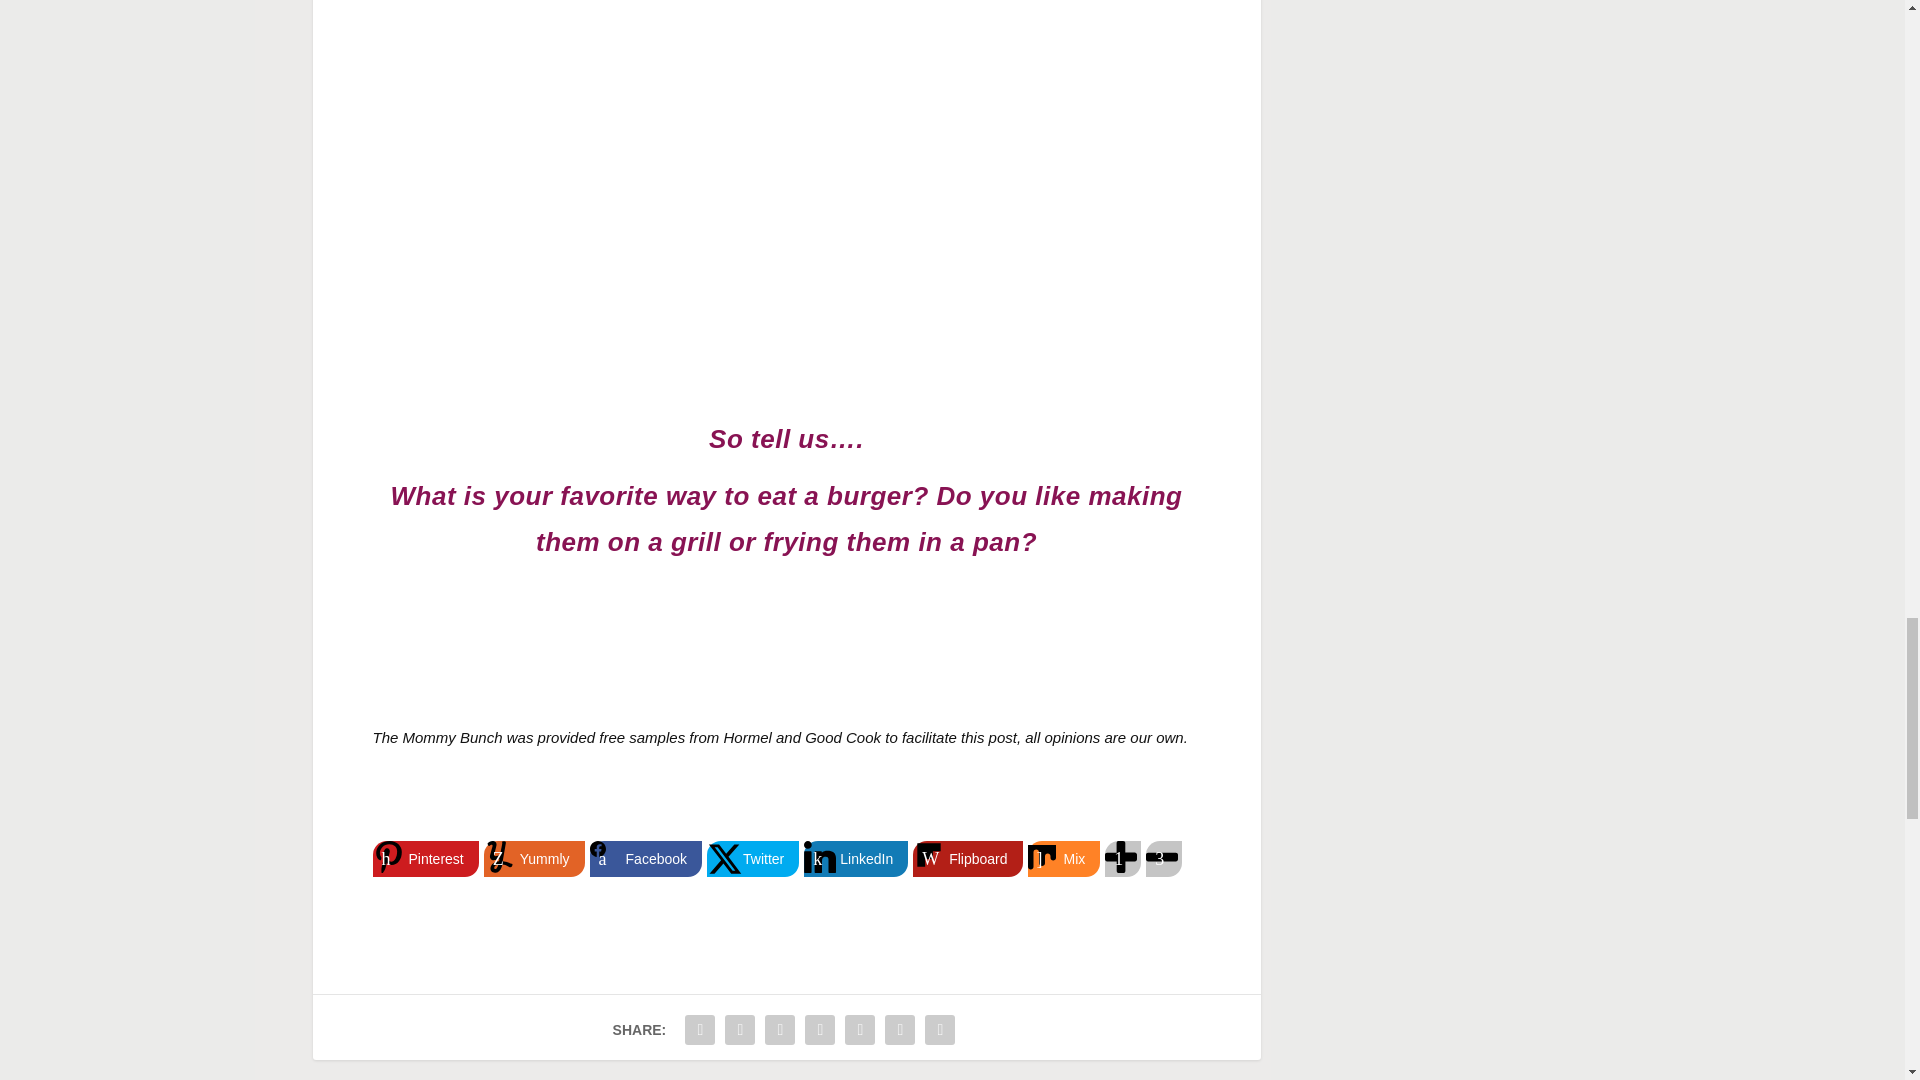  I want to click on Share on Yummly, so click(534, 858).